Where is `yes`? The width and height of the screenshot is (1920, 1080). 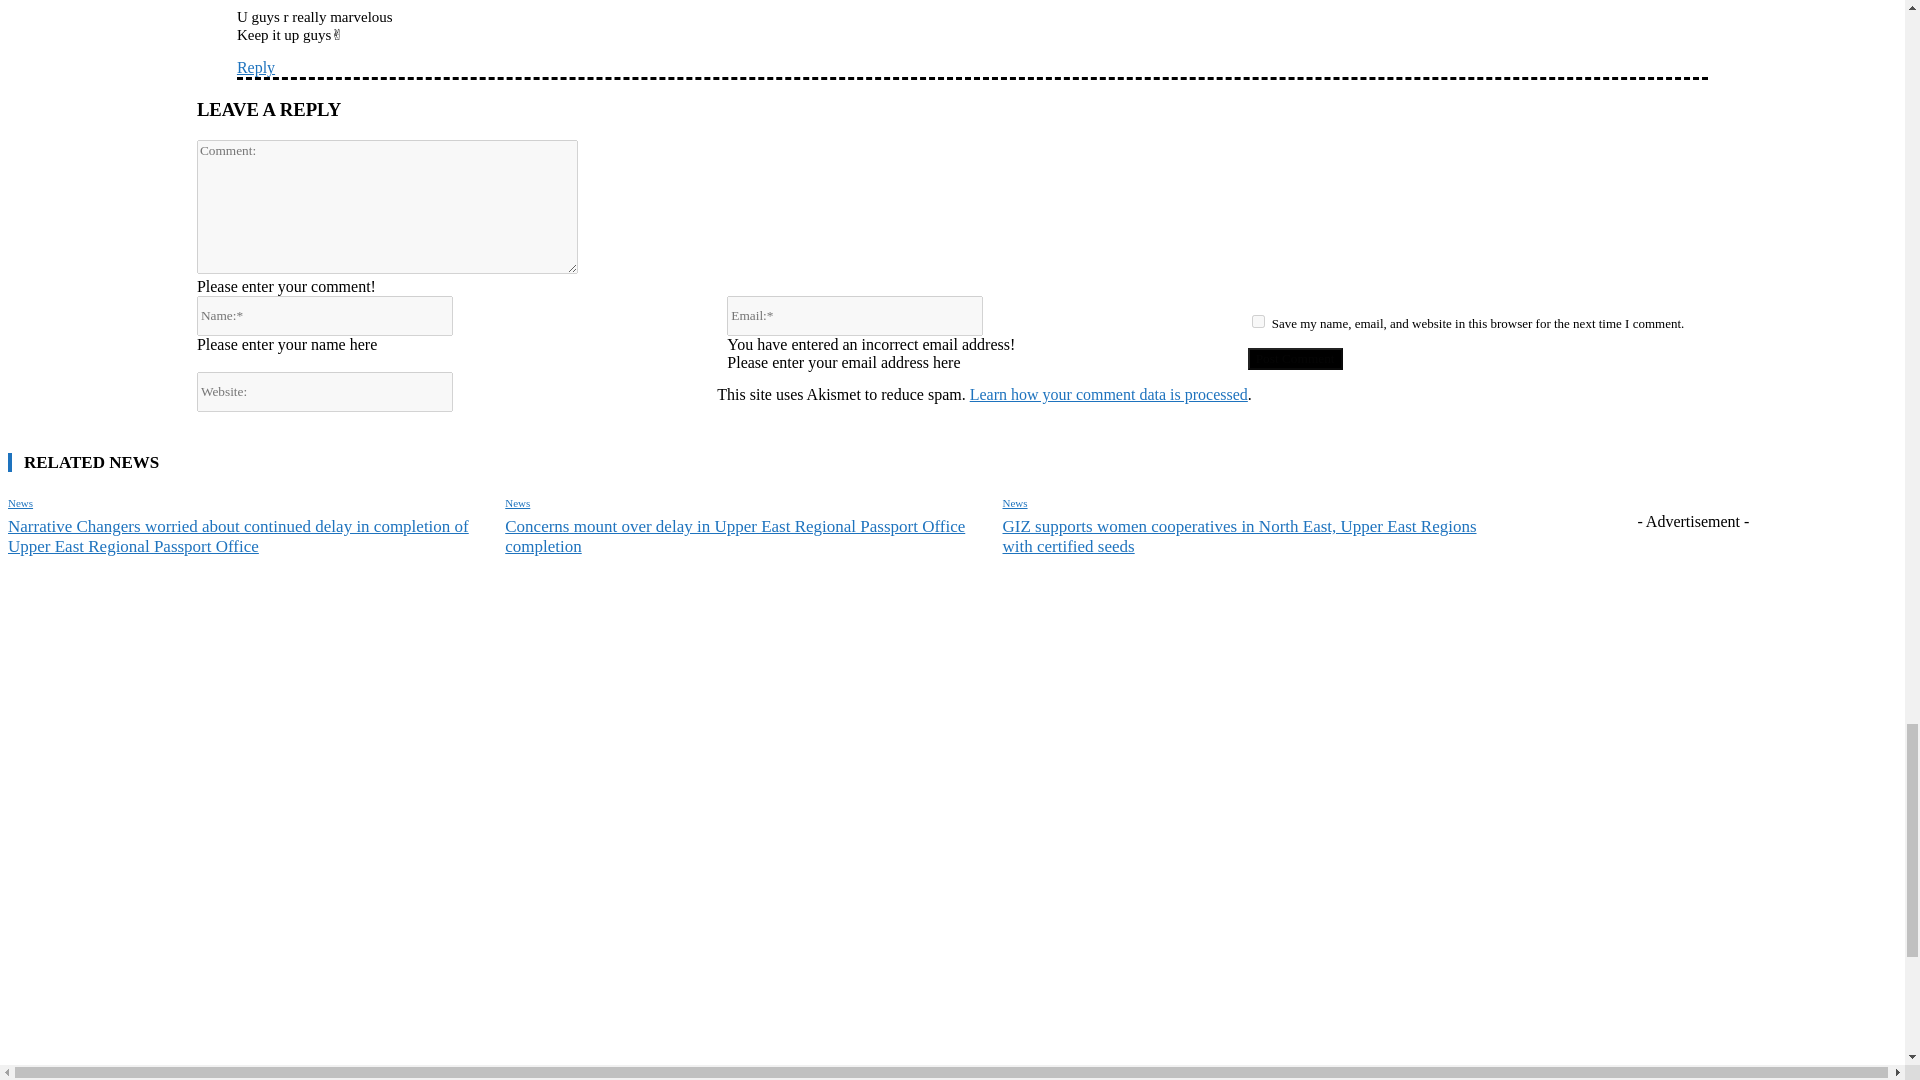 yes is located at coordinates (1258, 322).